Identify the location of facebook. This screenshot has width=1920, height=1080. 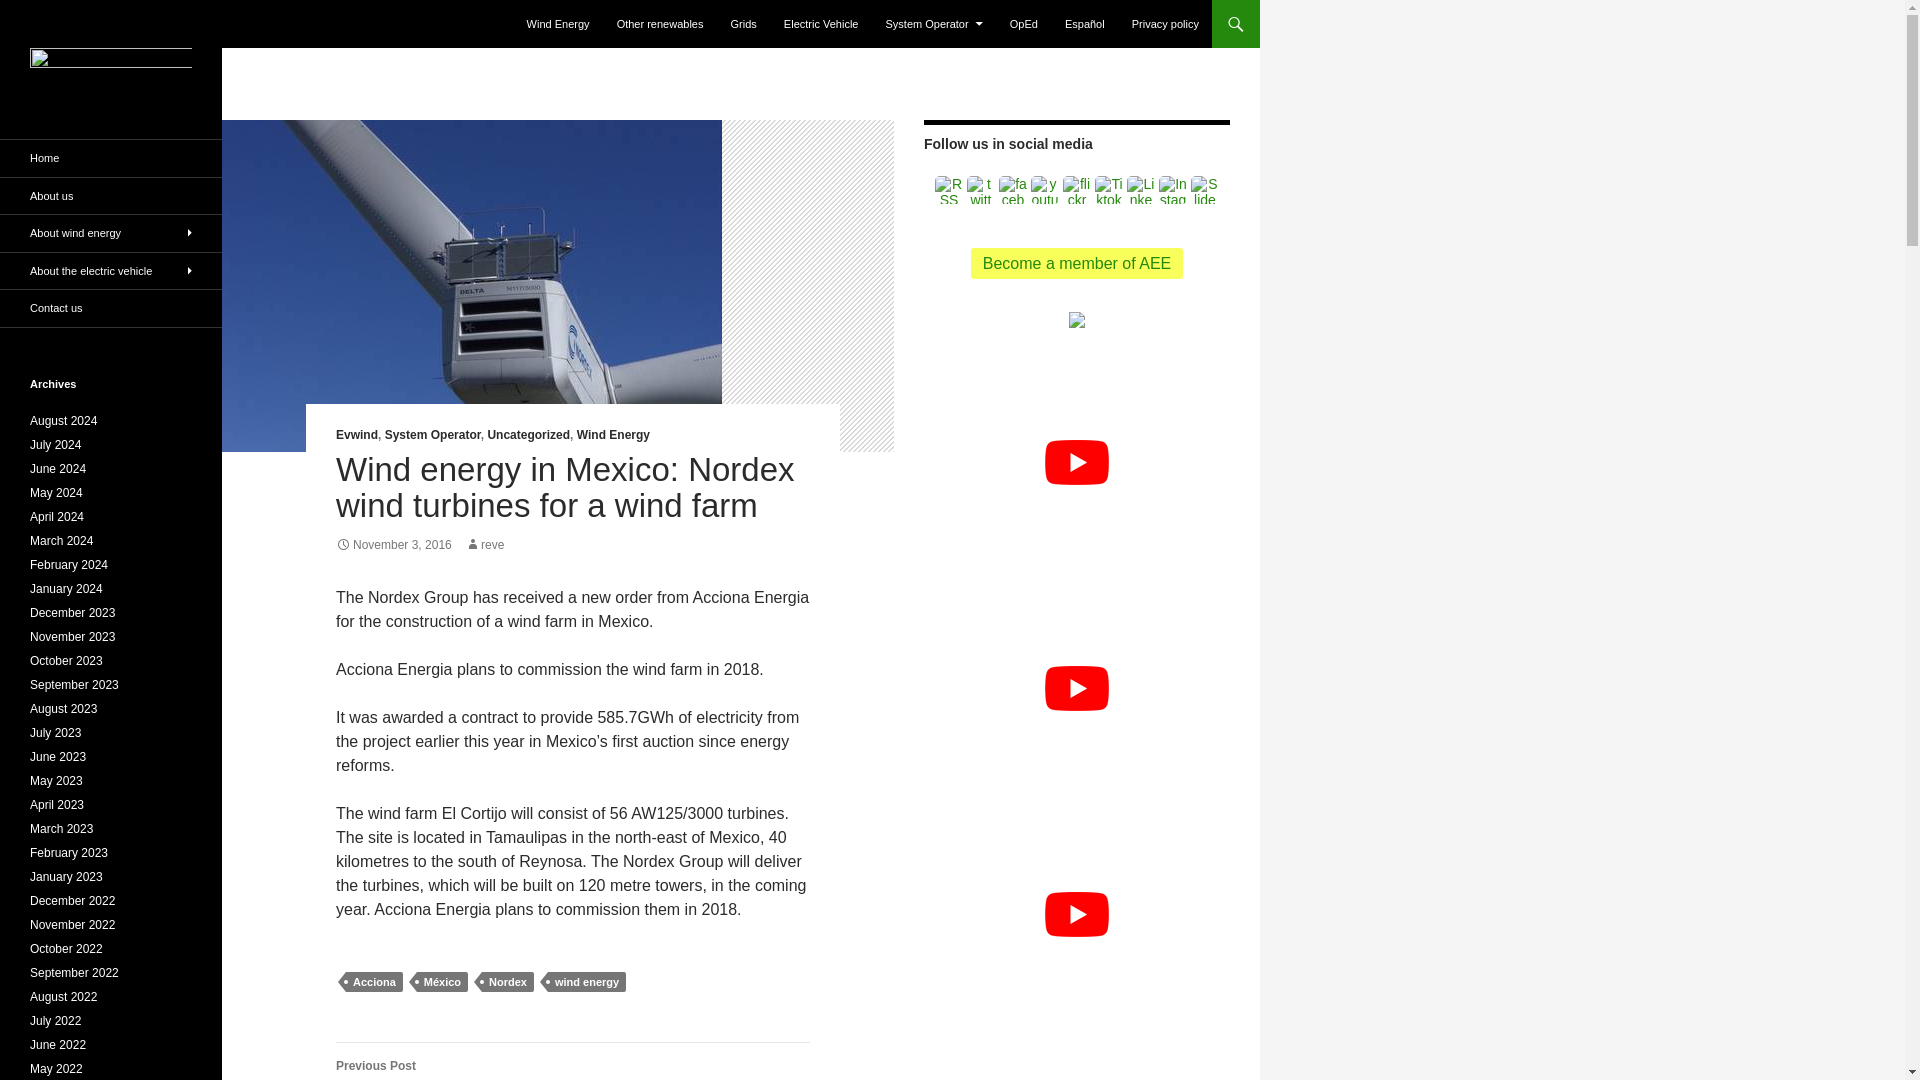
(1012, 190).